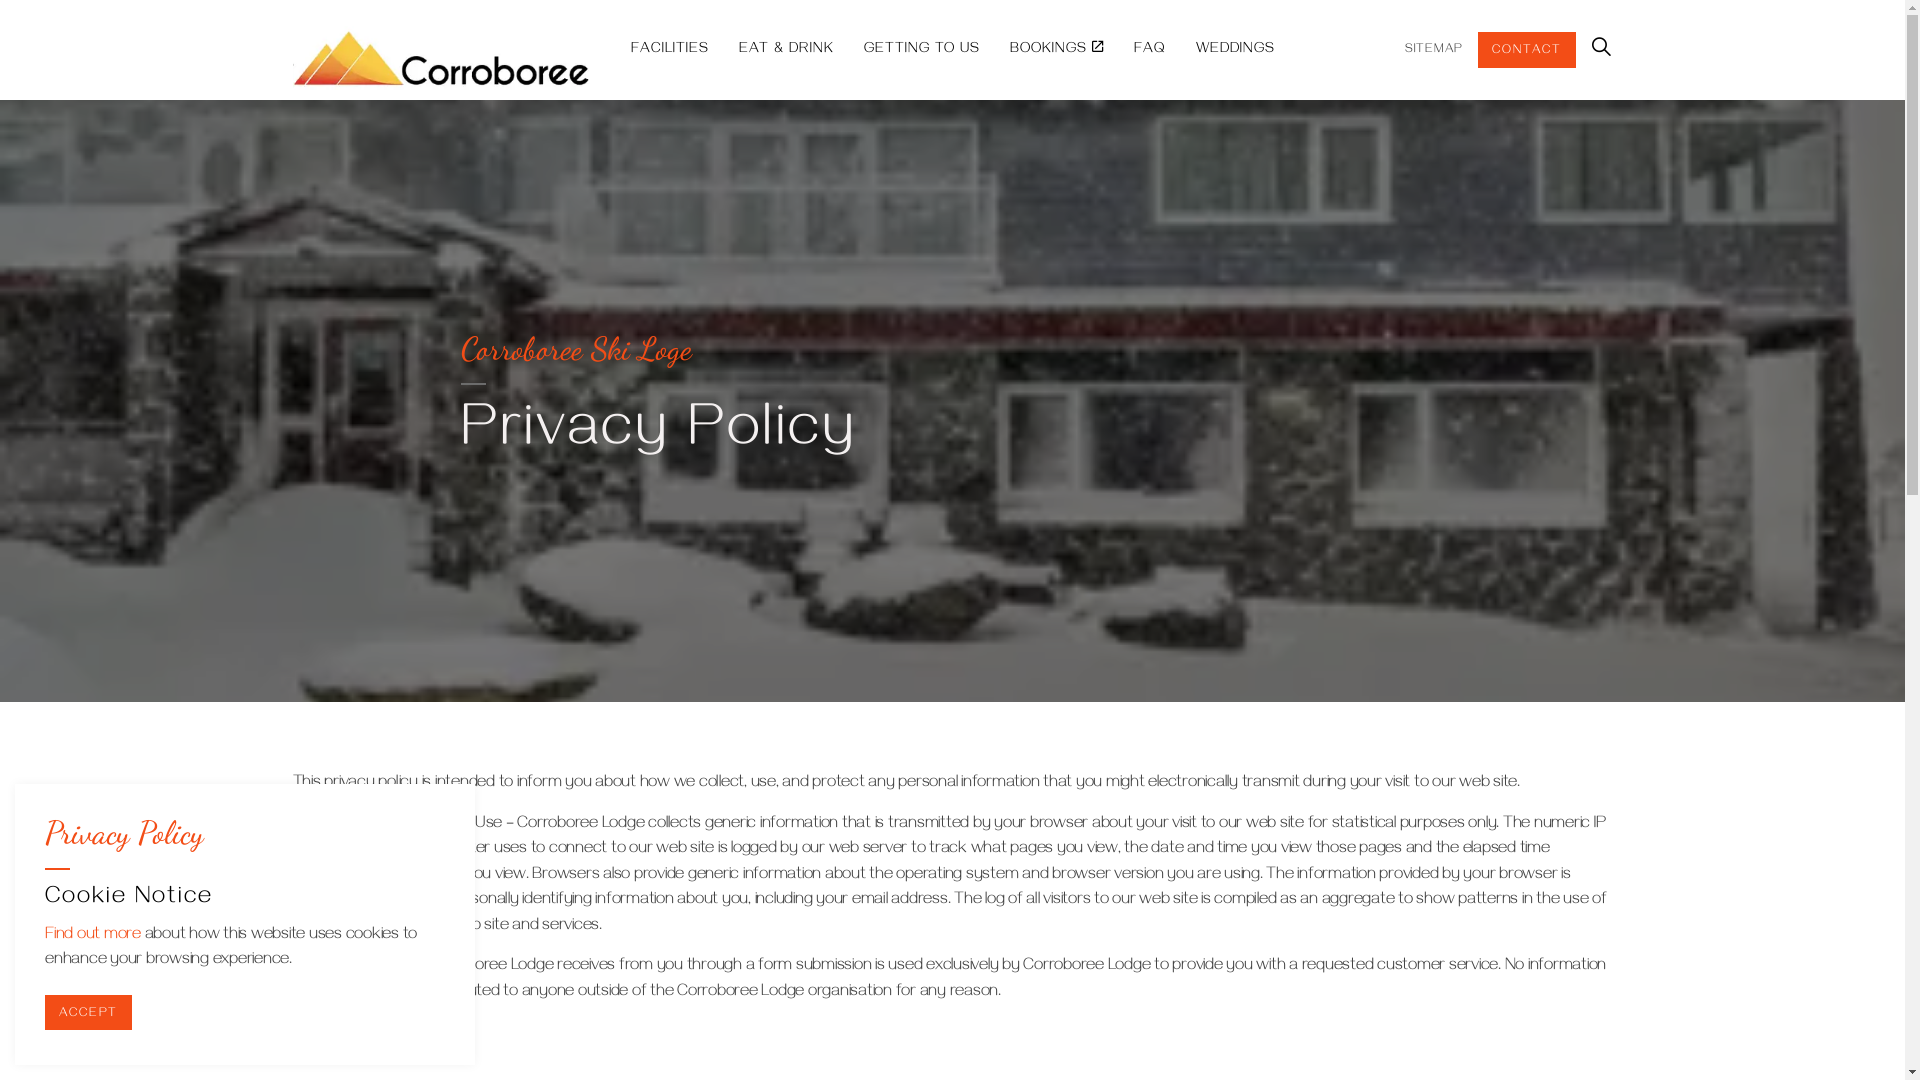  I want to click on Corroboree, so click(532, 50).